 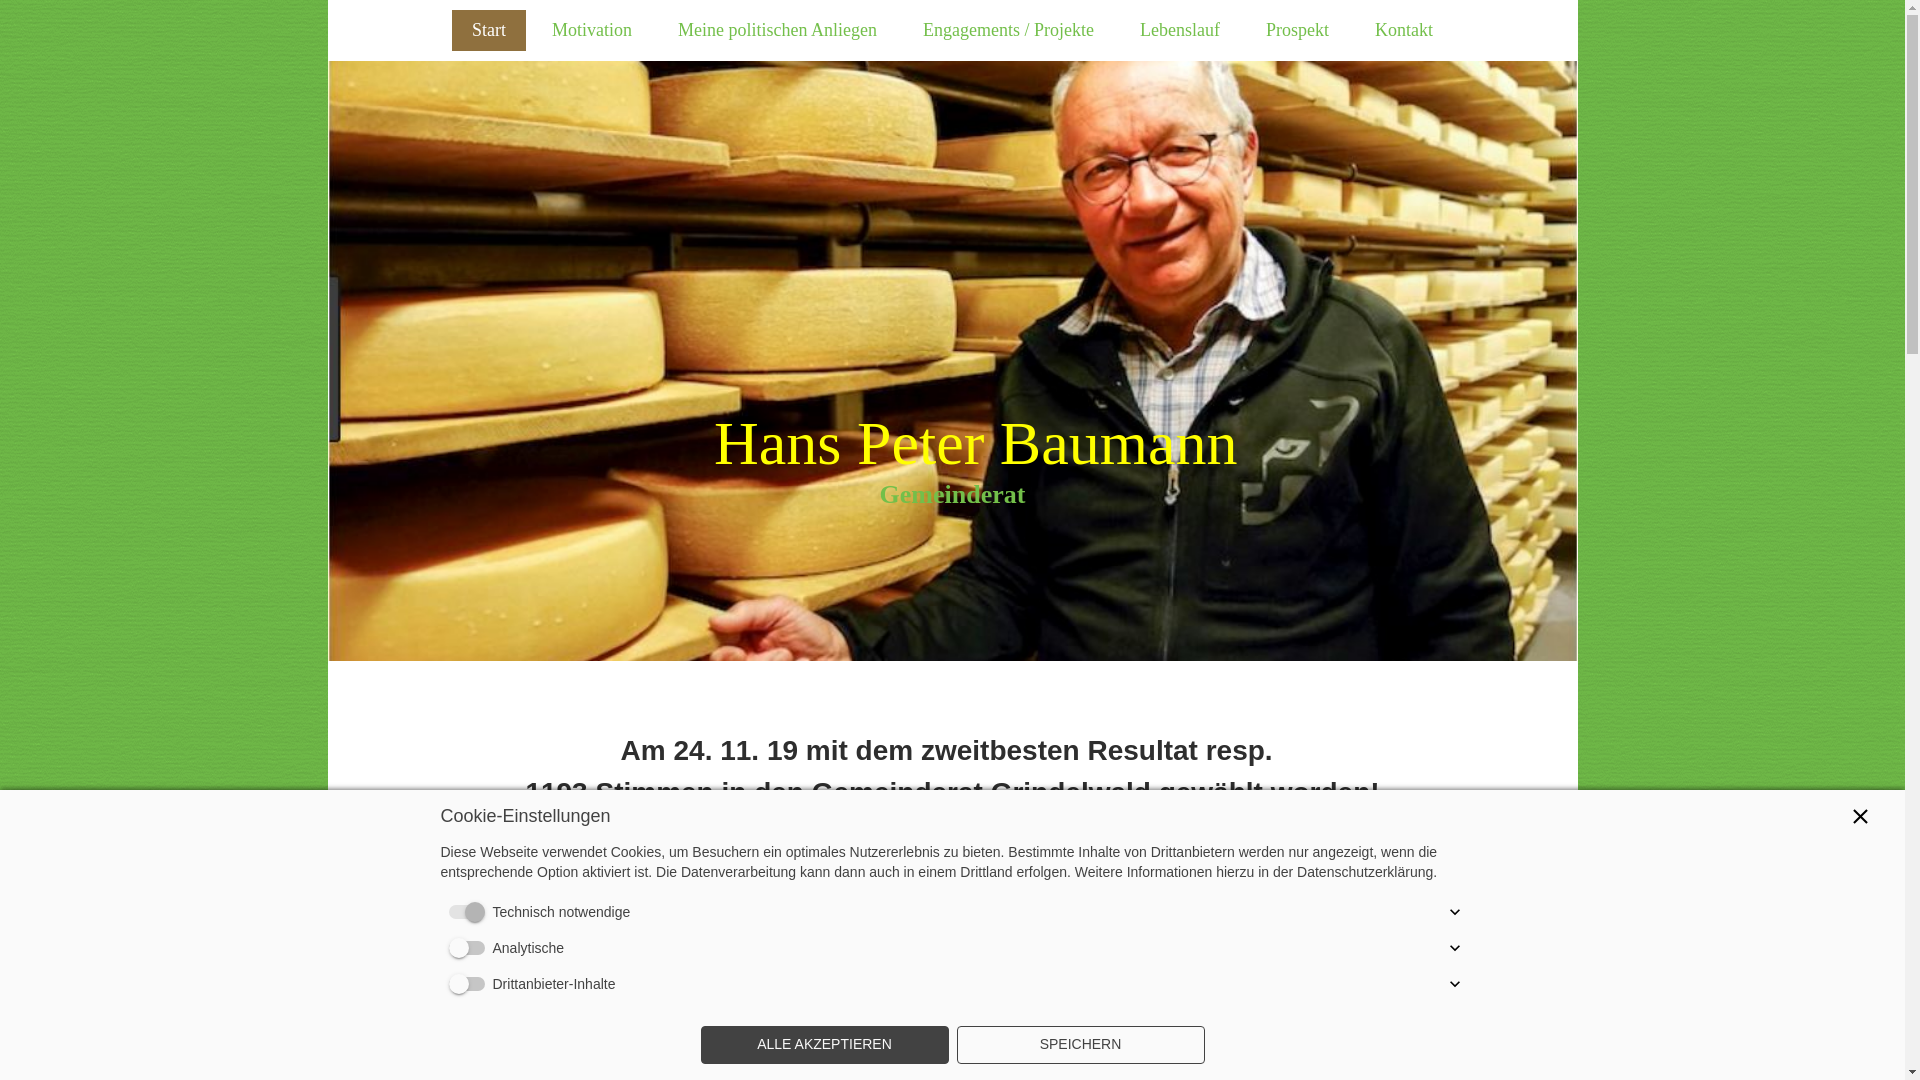 I want to click on Meine politischen Anliegen, so click(x=778, y=30).